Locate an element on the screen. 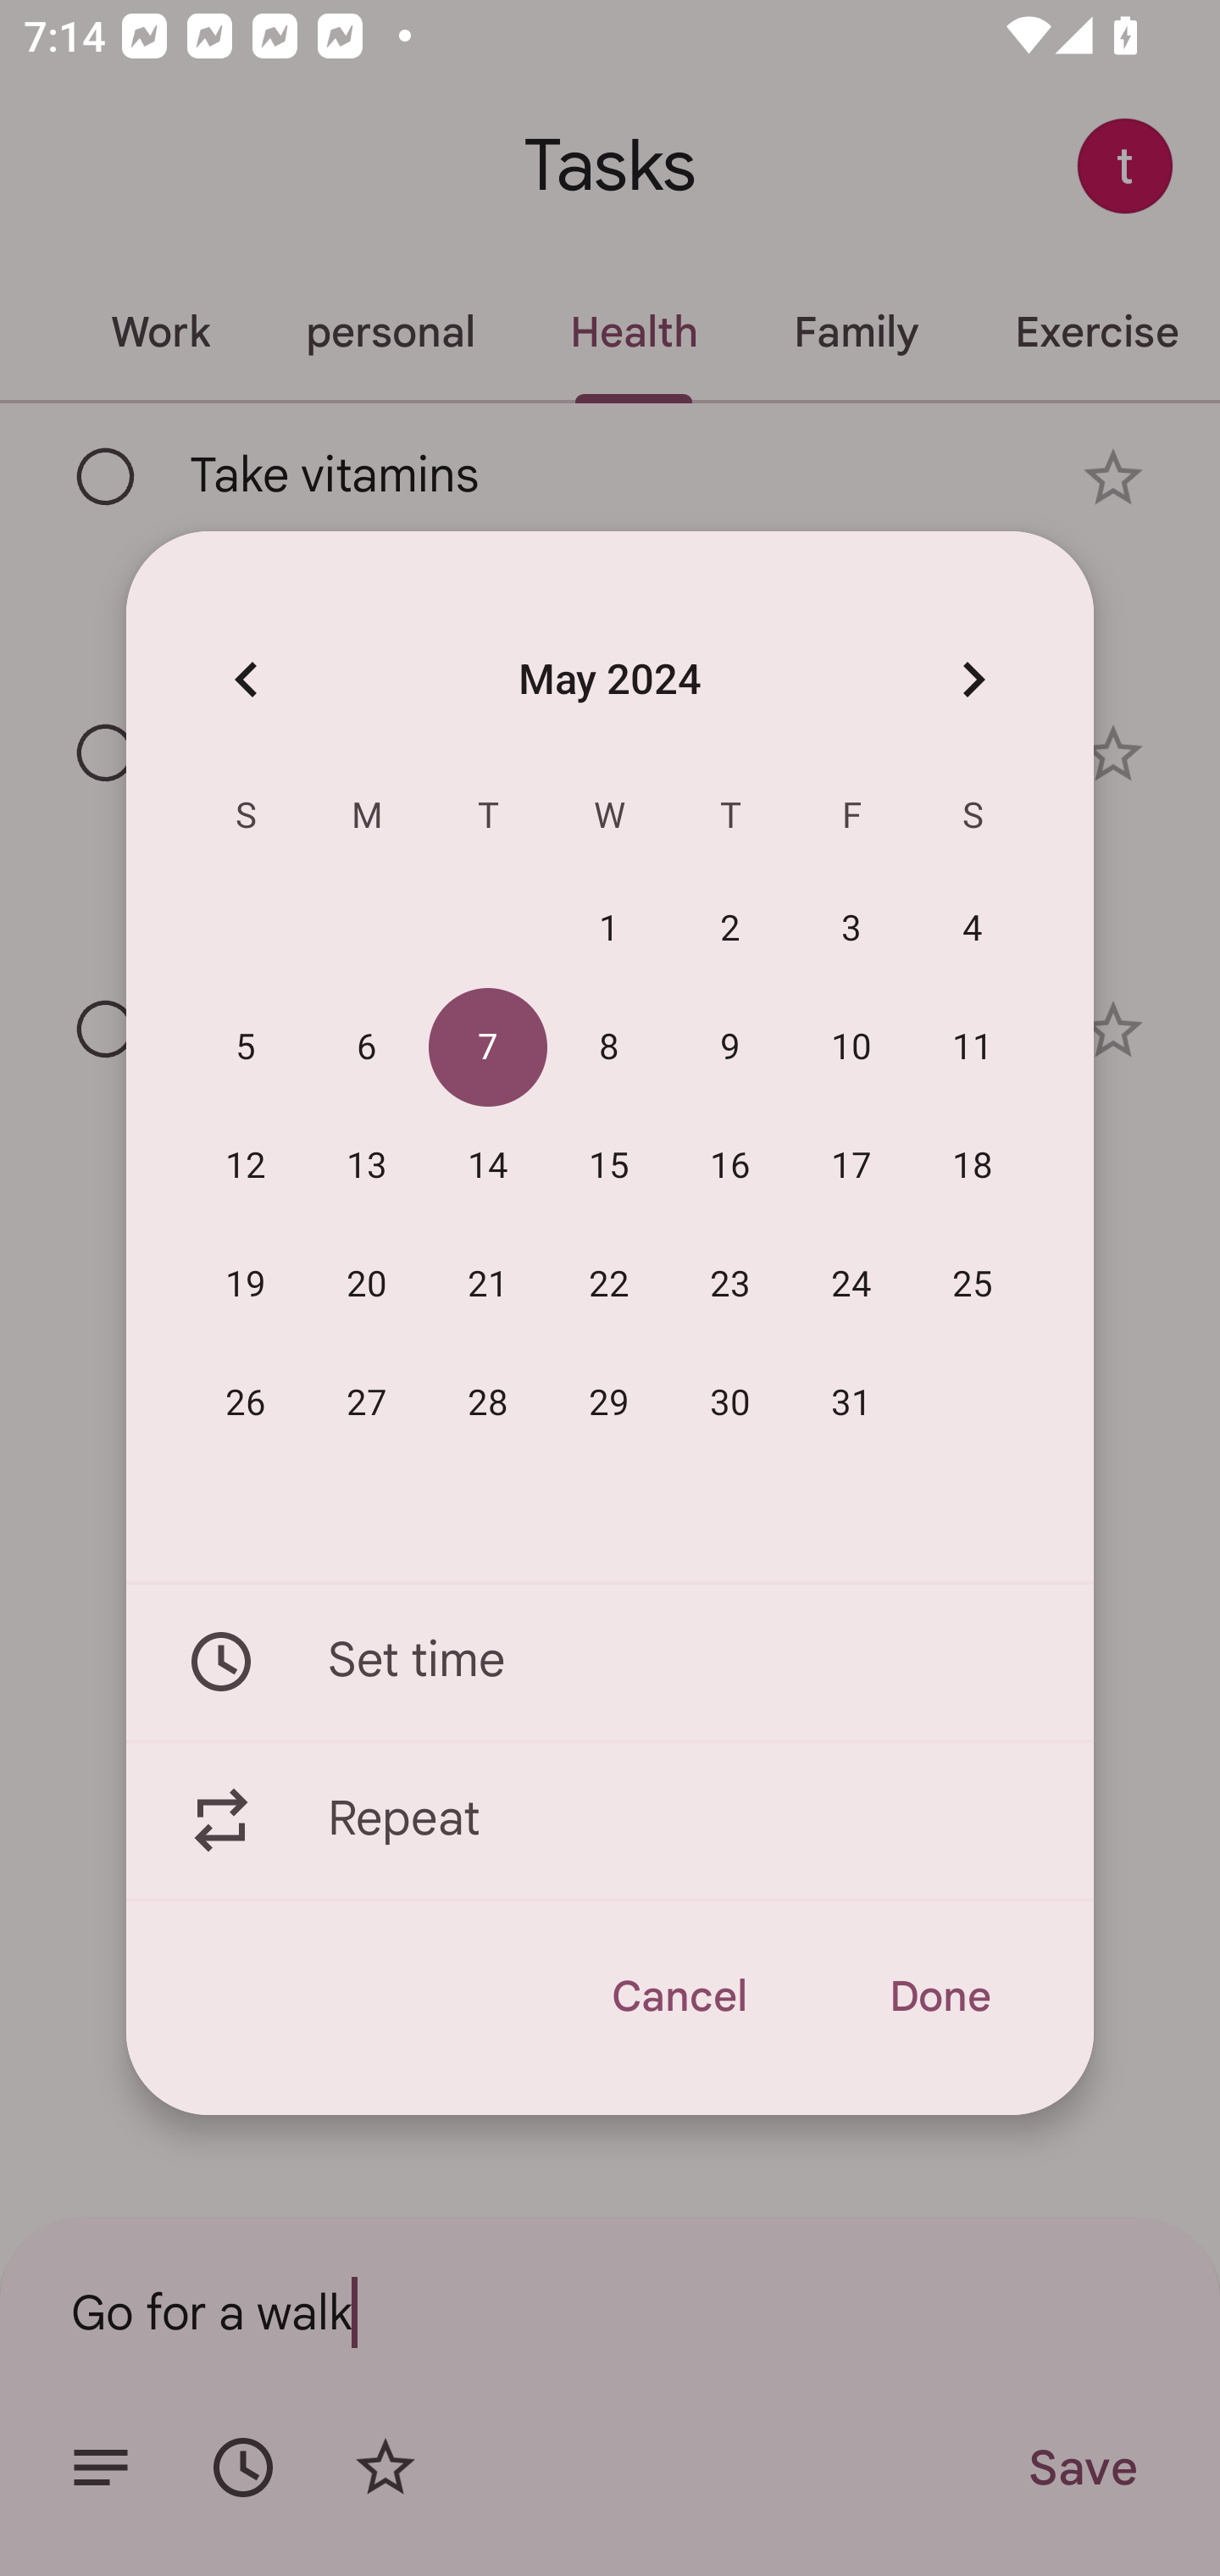  7 07 May 2024 is located at coordinates (488, 1048).